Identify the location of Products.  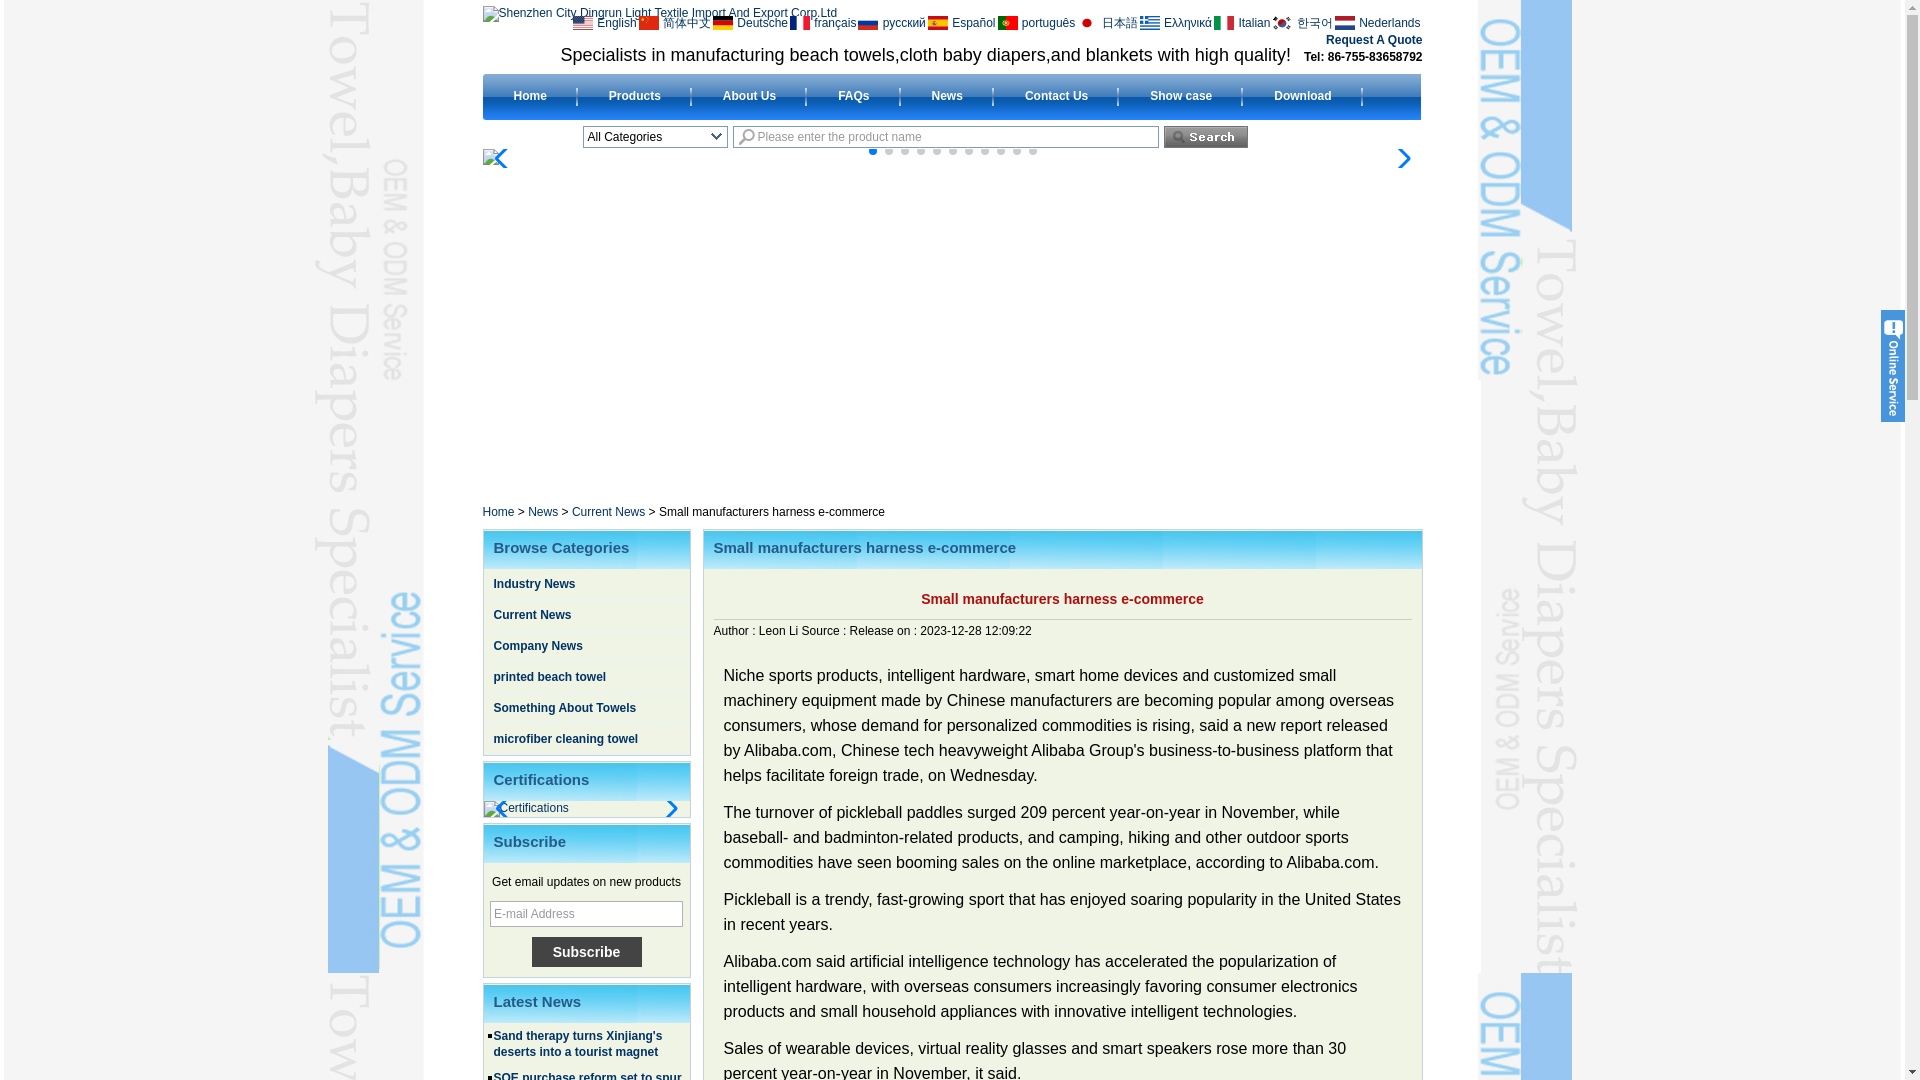
(634, 95).